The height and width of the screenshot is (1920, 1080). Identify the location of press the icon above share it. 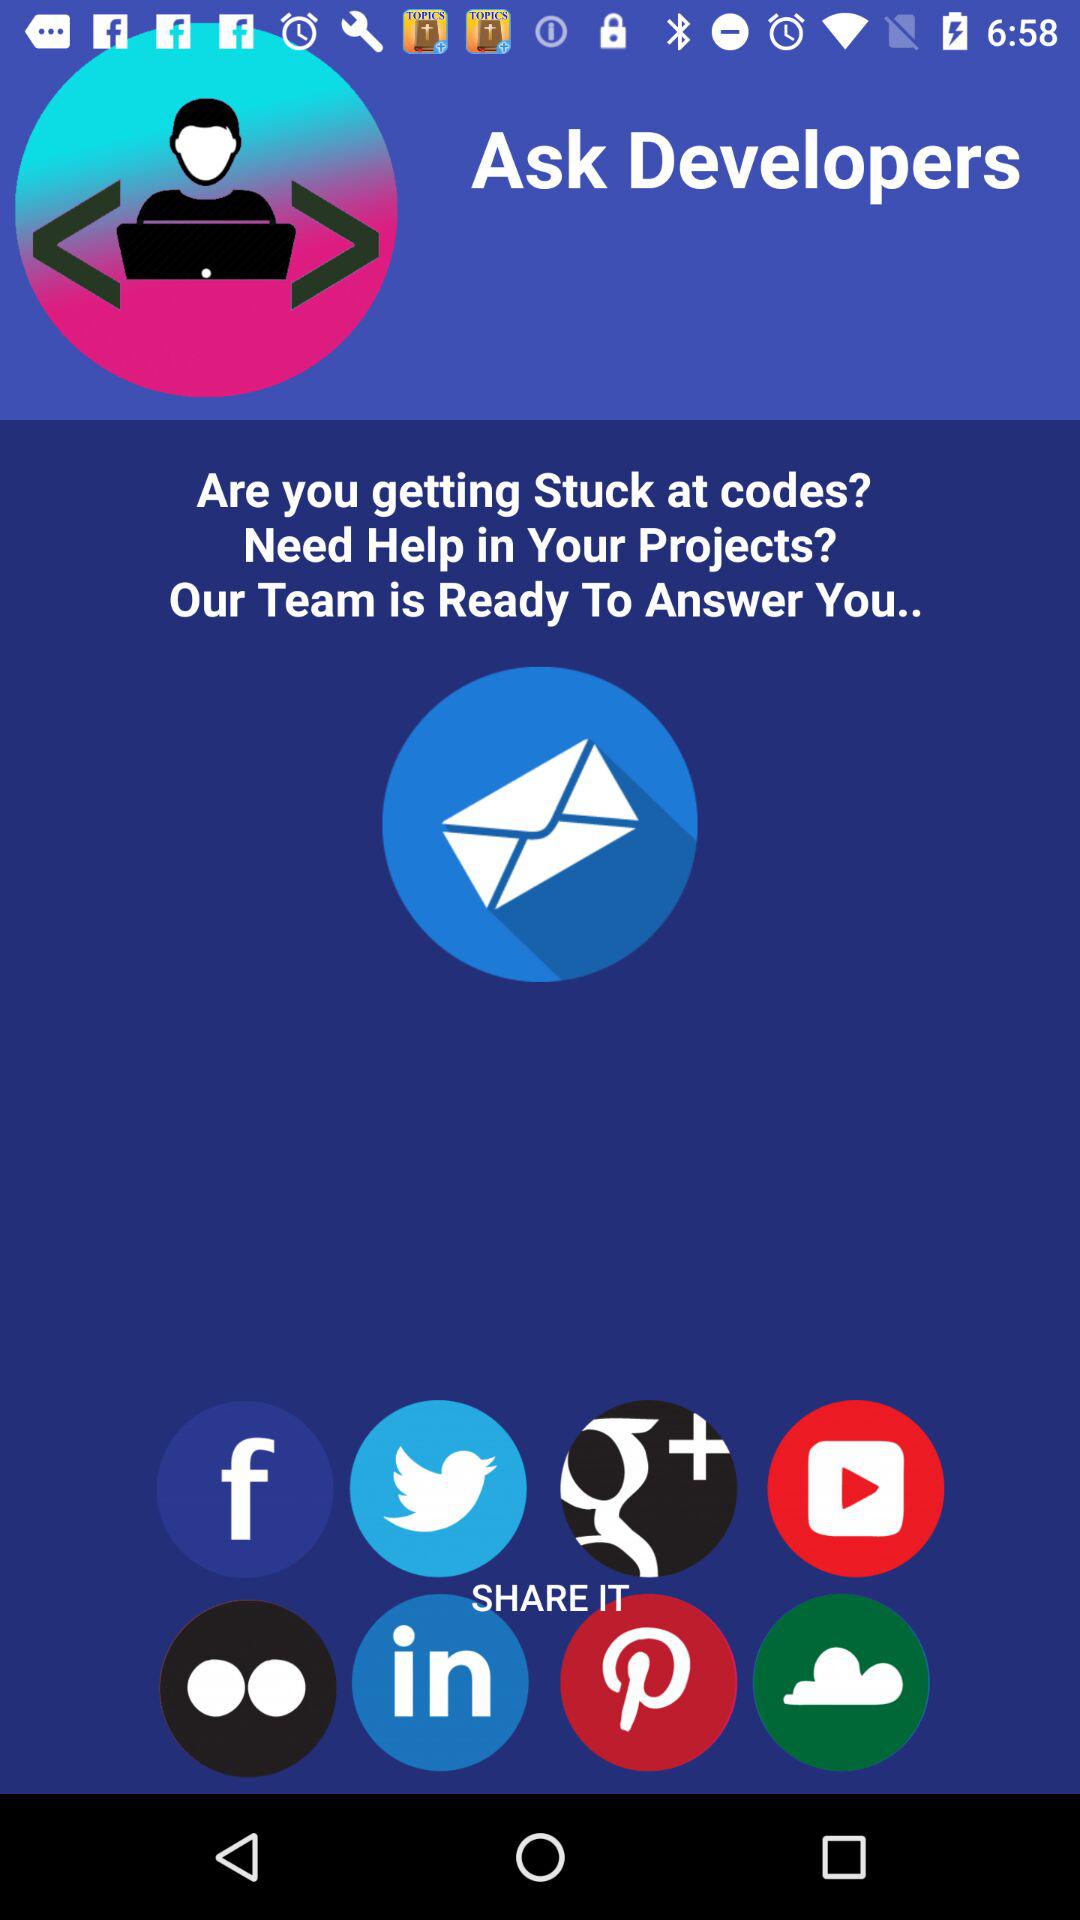
(540, 824).